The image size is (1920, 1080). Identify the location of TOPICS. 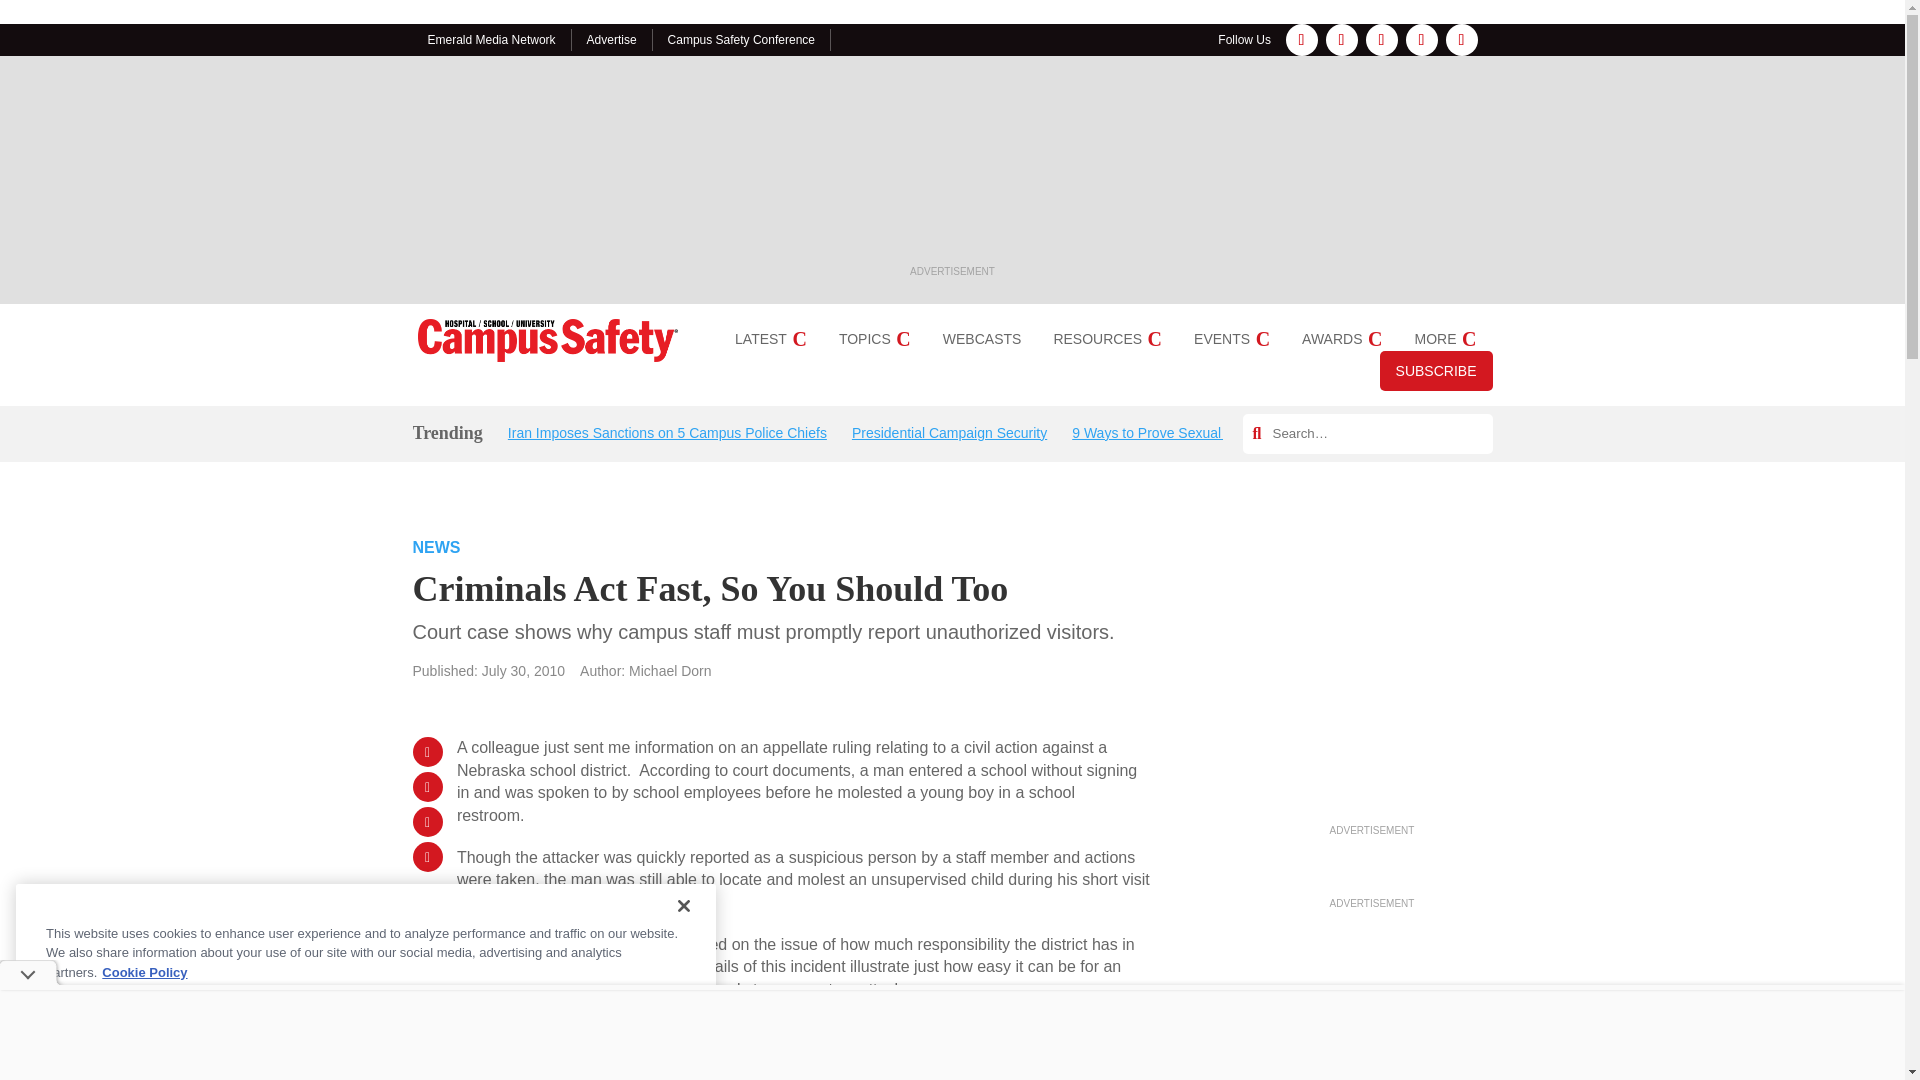
(874, 338).